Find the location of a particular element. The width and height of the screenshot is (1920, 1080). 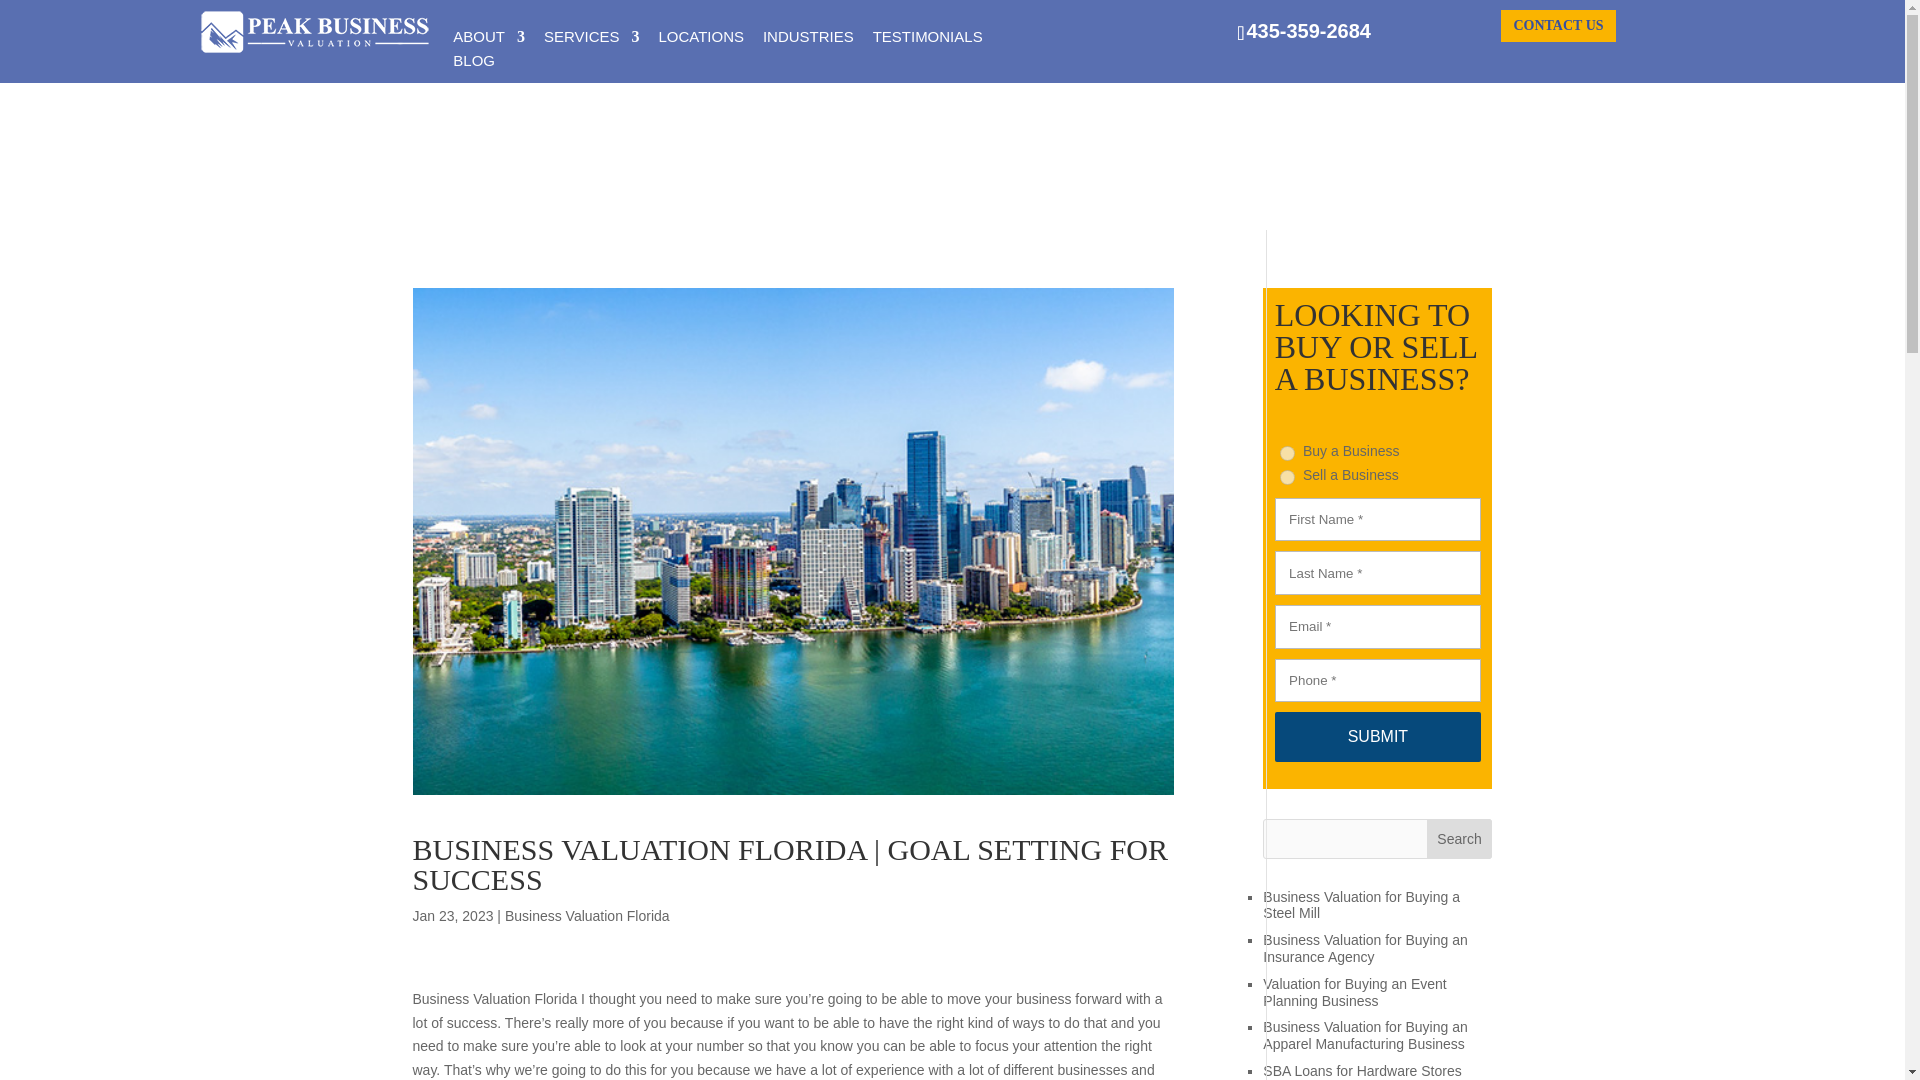

BLOG is located at coordinates (474, 66).